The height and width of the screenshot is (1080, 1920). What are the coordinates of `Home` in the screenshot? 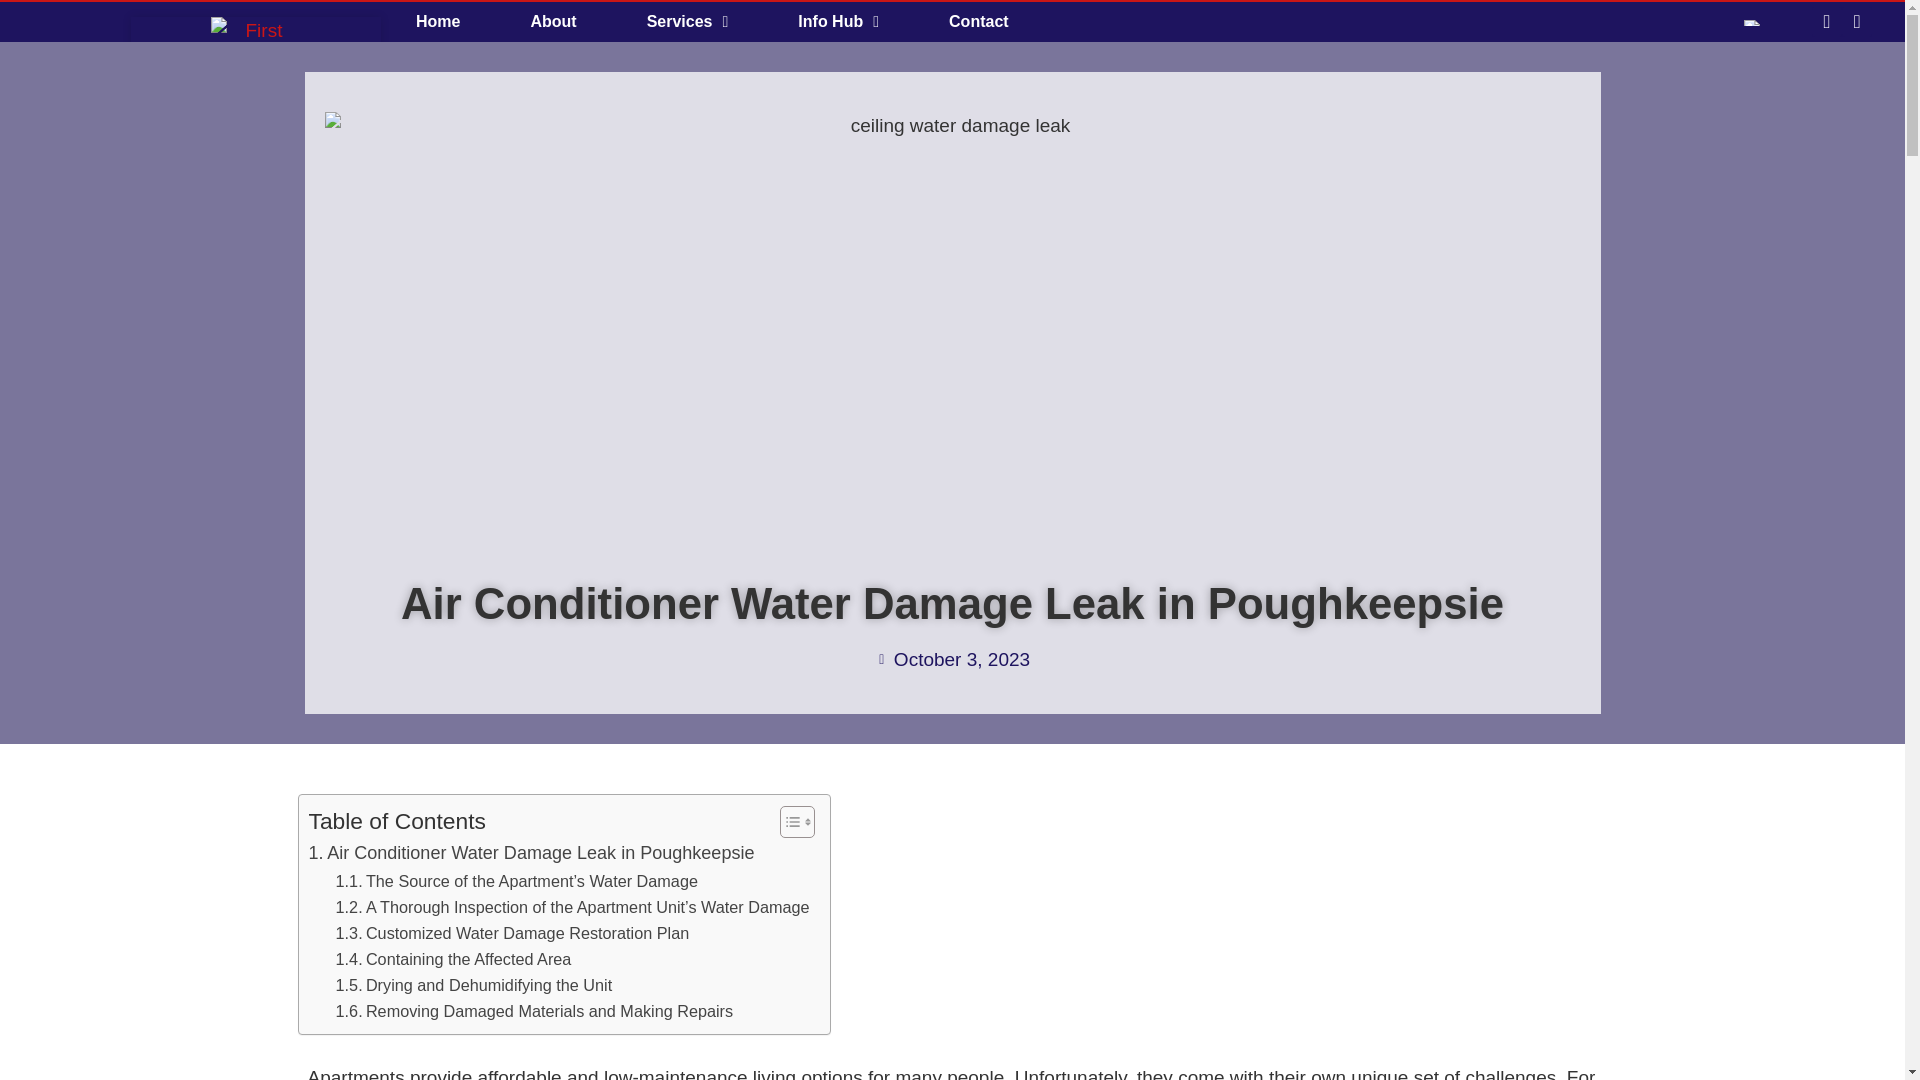 It's located at (438, 22).